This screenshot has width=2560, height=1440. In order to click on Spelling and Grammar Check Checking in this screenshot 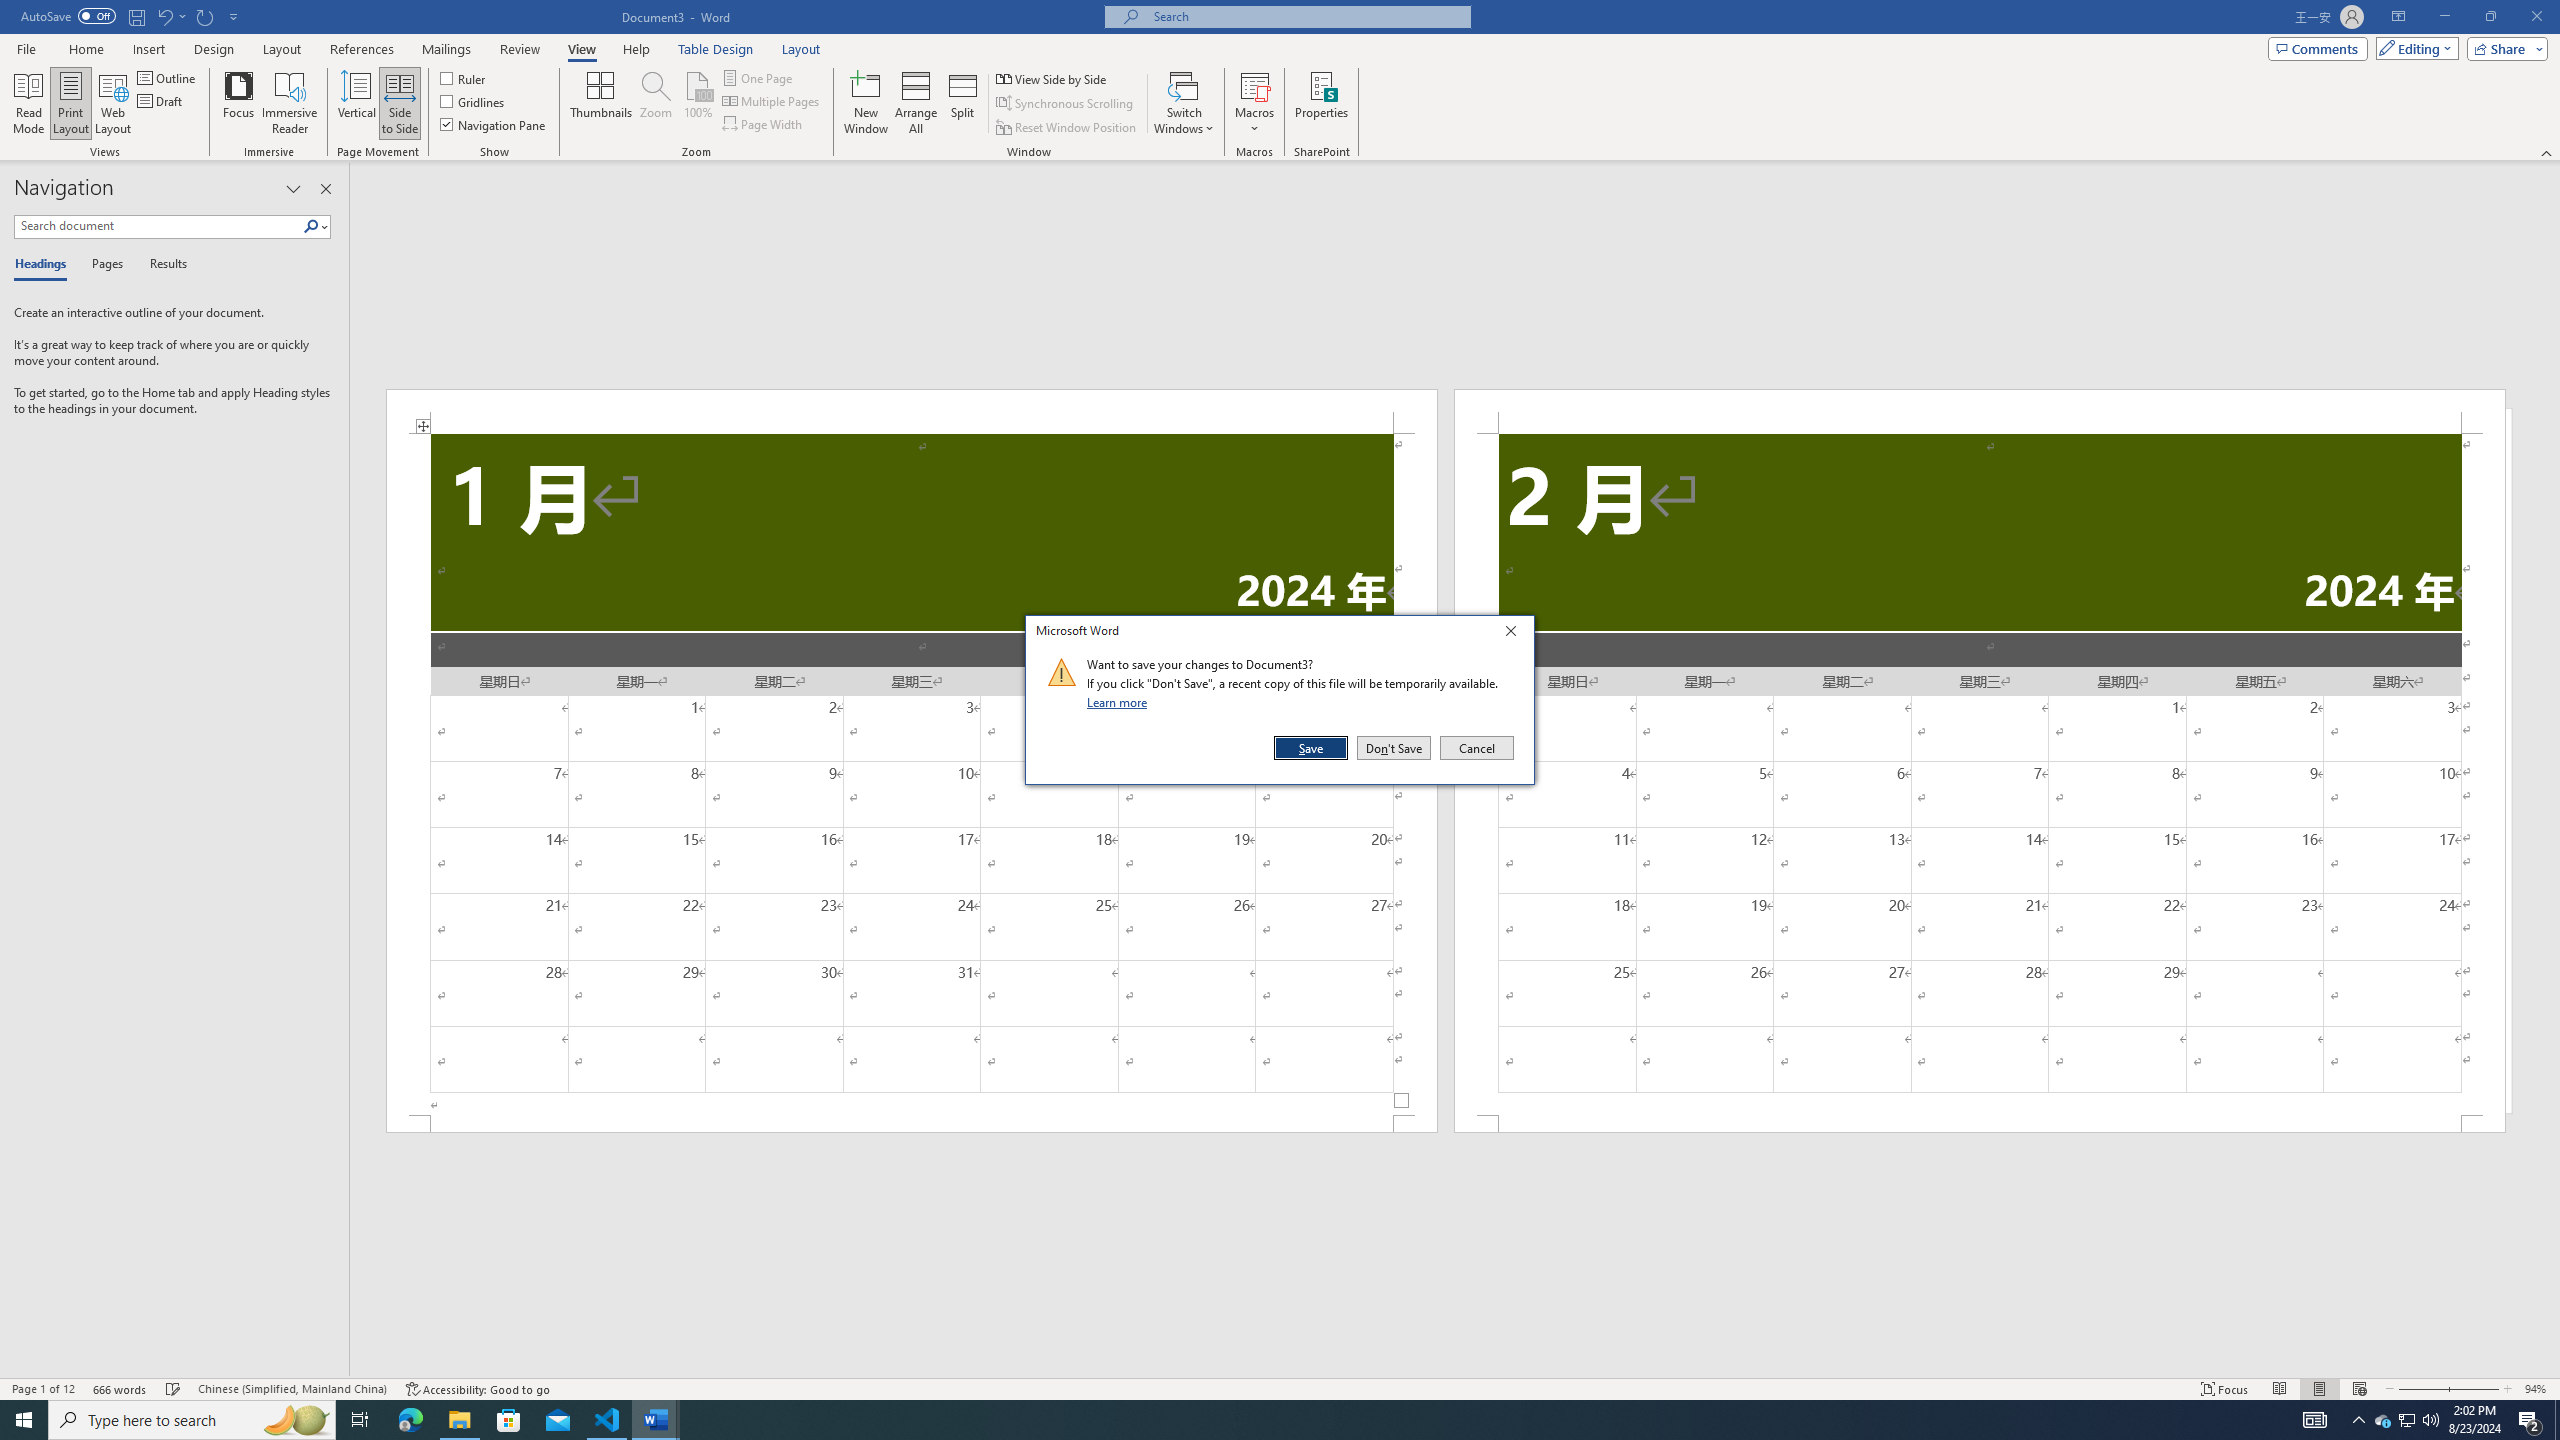, I will do `click(174, 1389)`.